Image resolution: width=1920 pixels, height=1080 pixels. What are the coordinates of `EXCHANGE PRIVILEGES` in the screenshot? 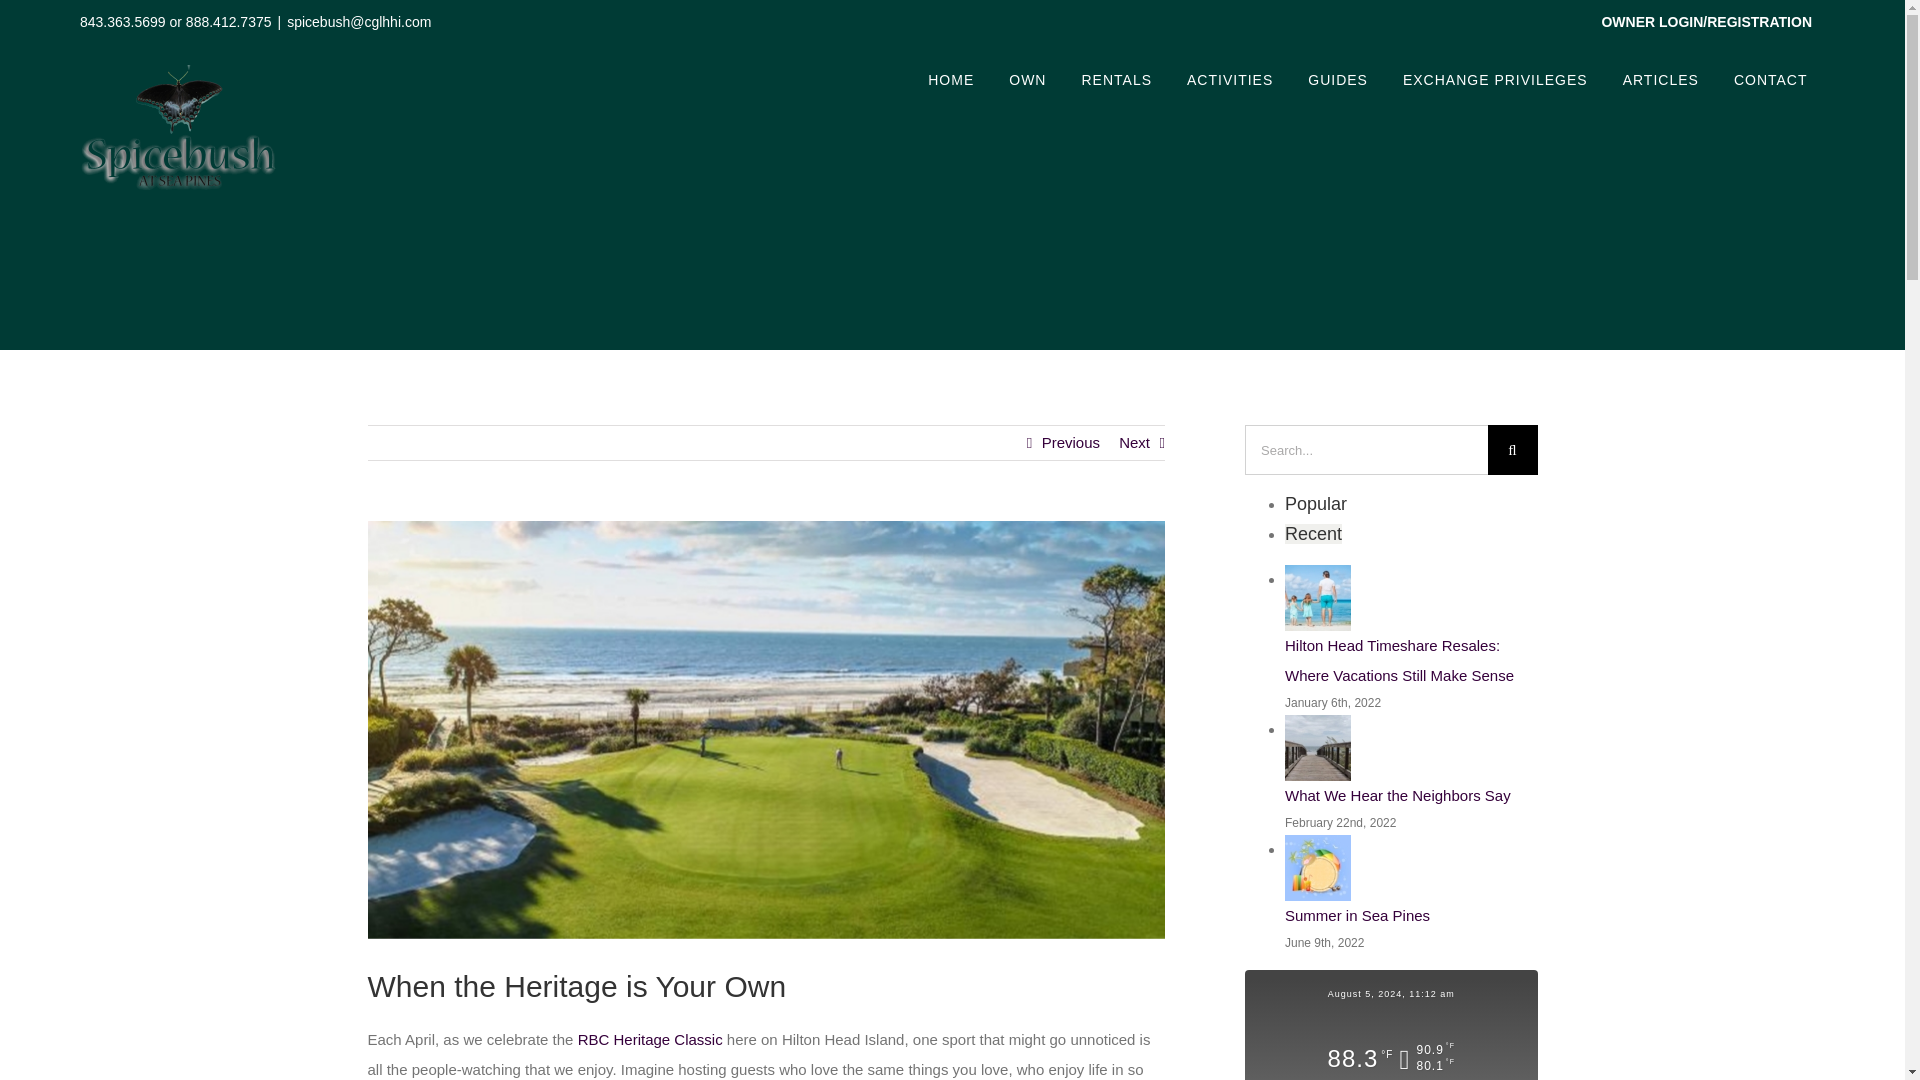 It's located at (1494, 80).